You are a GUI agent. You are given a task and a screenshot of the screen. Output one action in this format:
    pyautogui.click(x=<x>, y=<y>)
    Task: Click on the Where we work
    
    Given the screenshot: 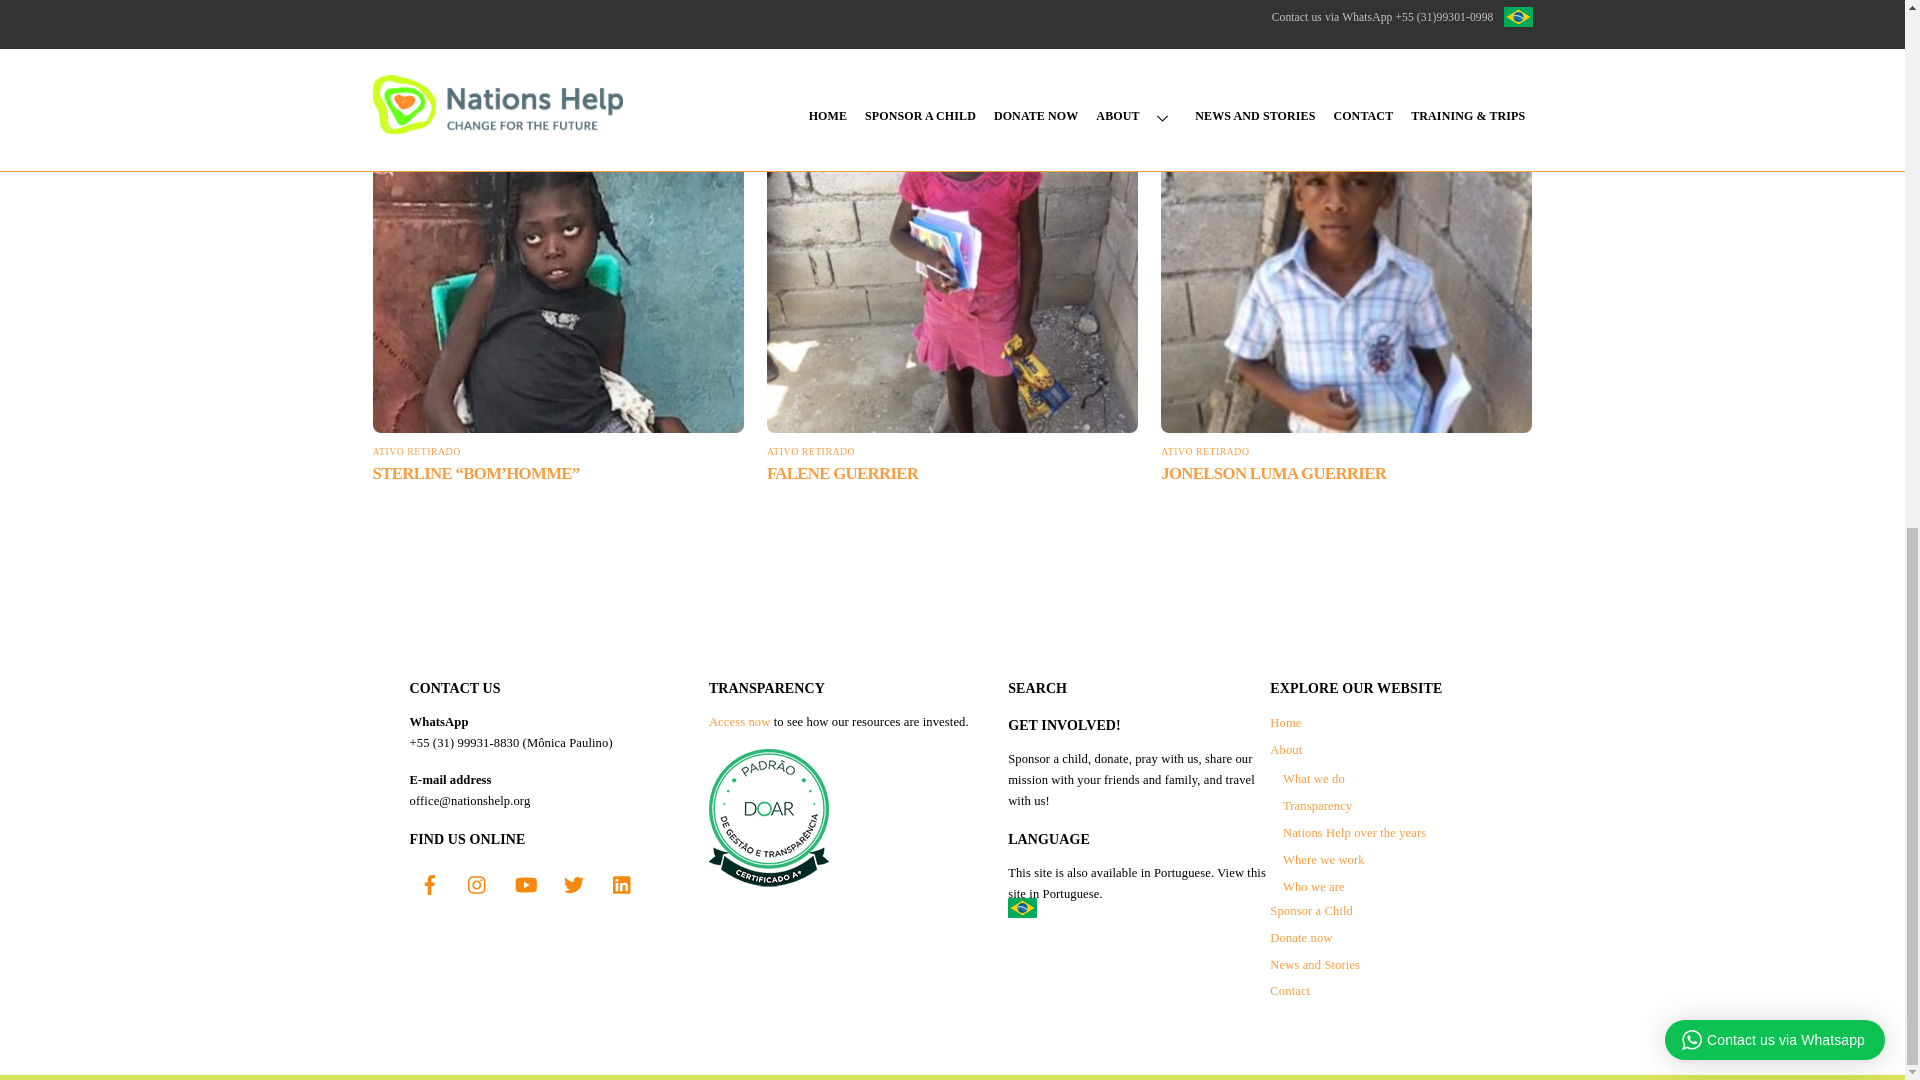 What is the action you would take?
    pyautogui.click(x=1324, y=860)
    